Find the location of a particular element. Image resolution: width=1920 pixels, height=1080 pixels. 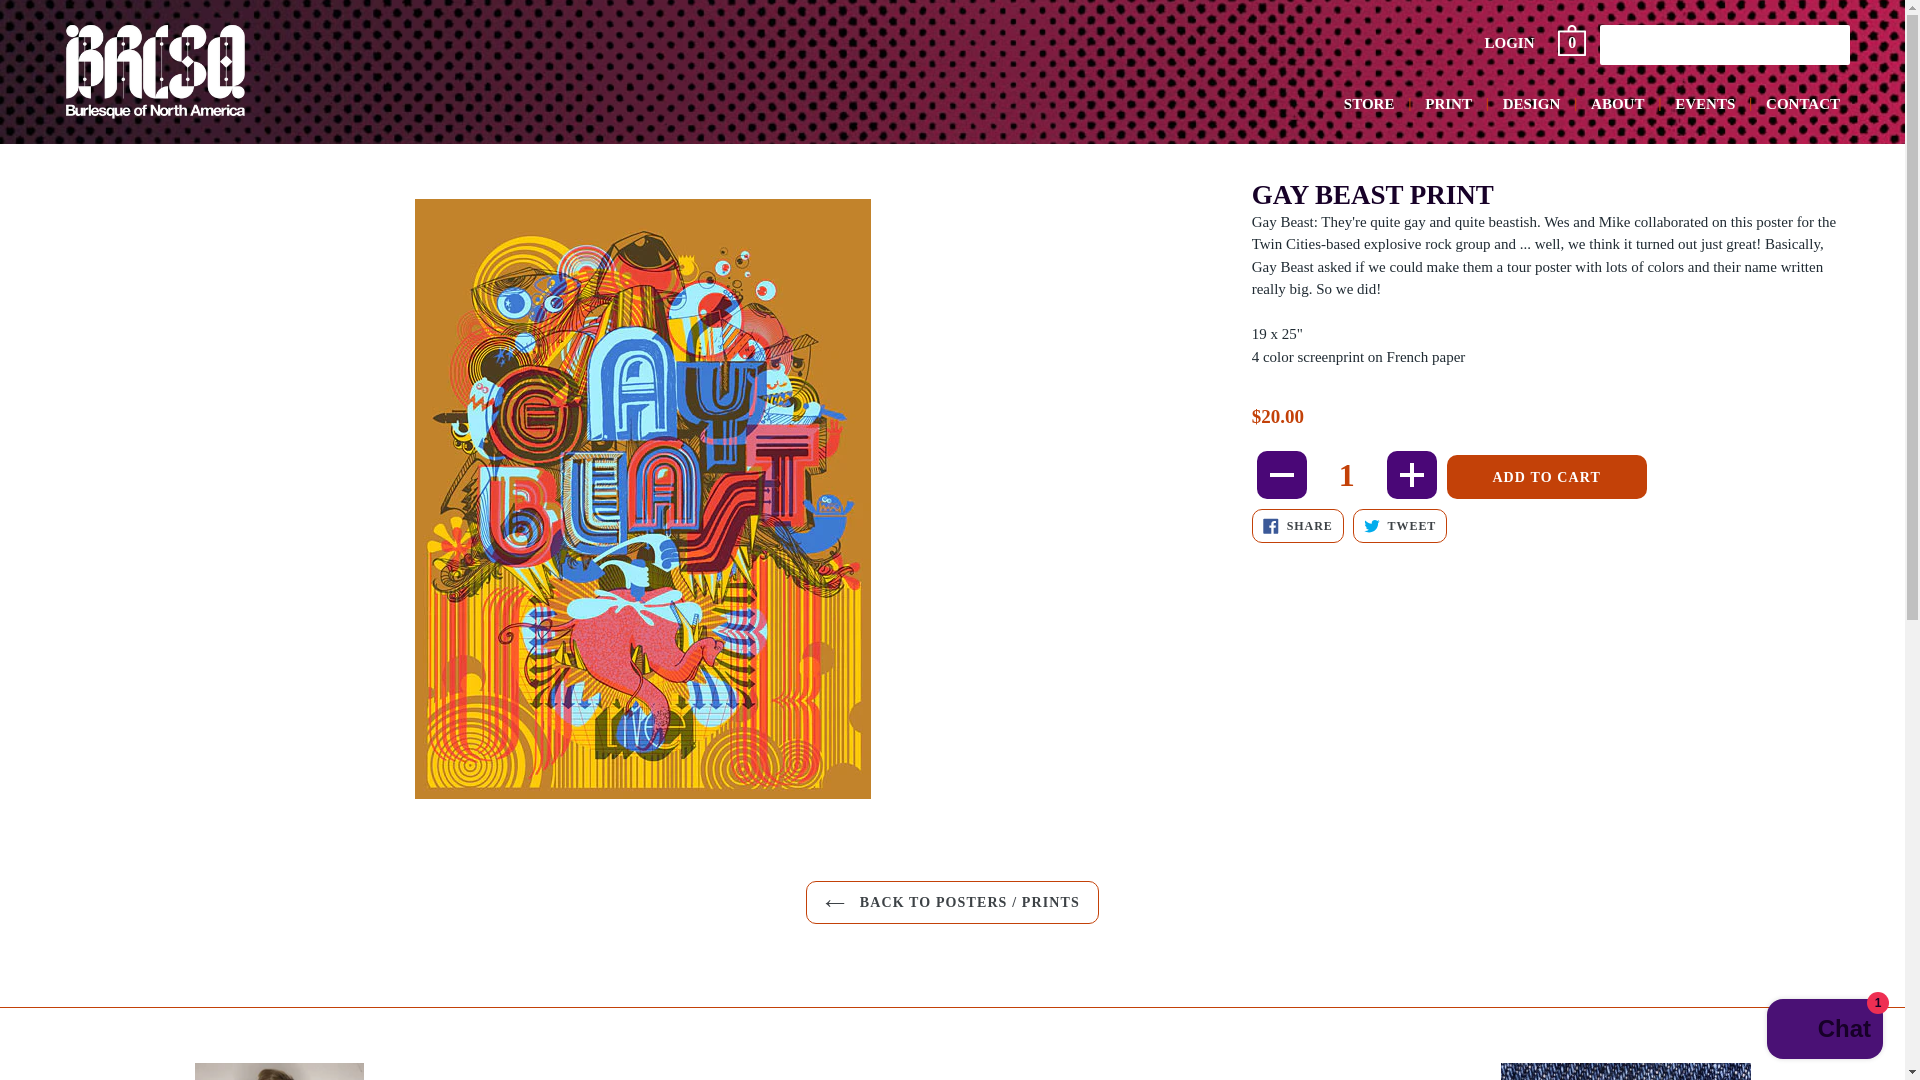

CONTACT is located at coordinates (1298, 526).